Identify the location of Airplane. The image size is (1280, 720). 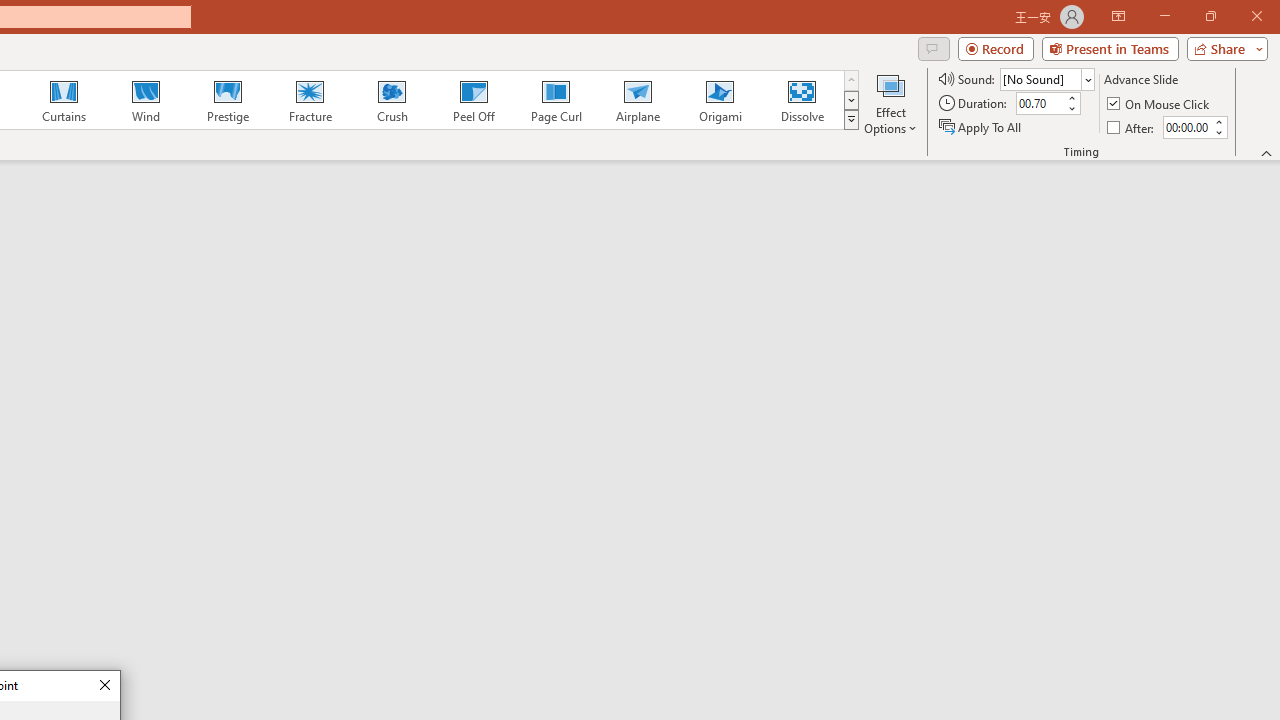
(637, 100).